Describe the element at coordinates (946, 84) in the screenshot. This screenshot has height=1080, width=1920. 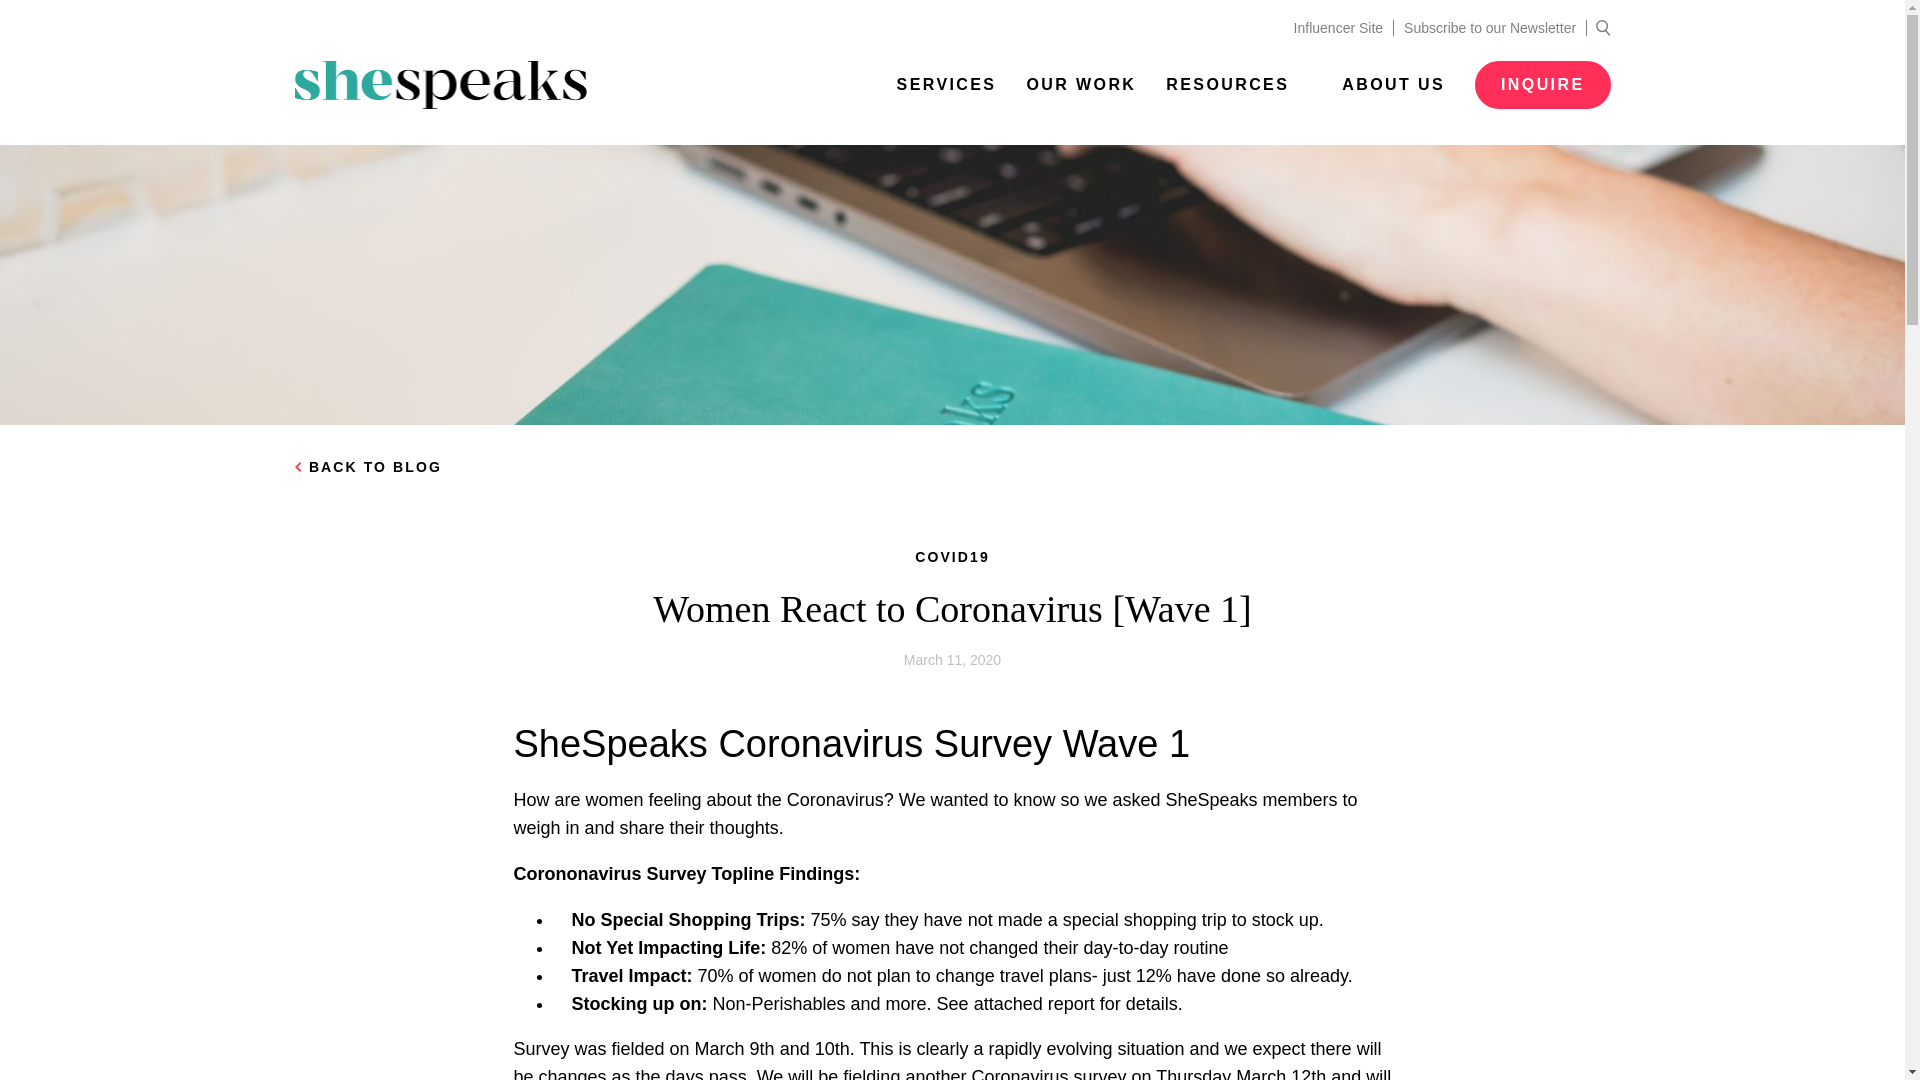
I see `SERVICES` at that location.